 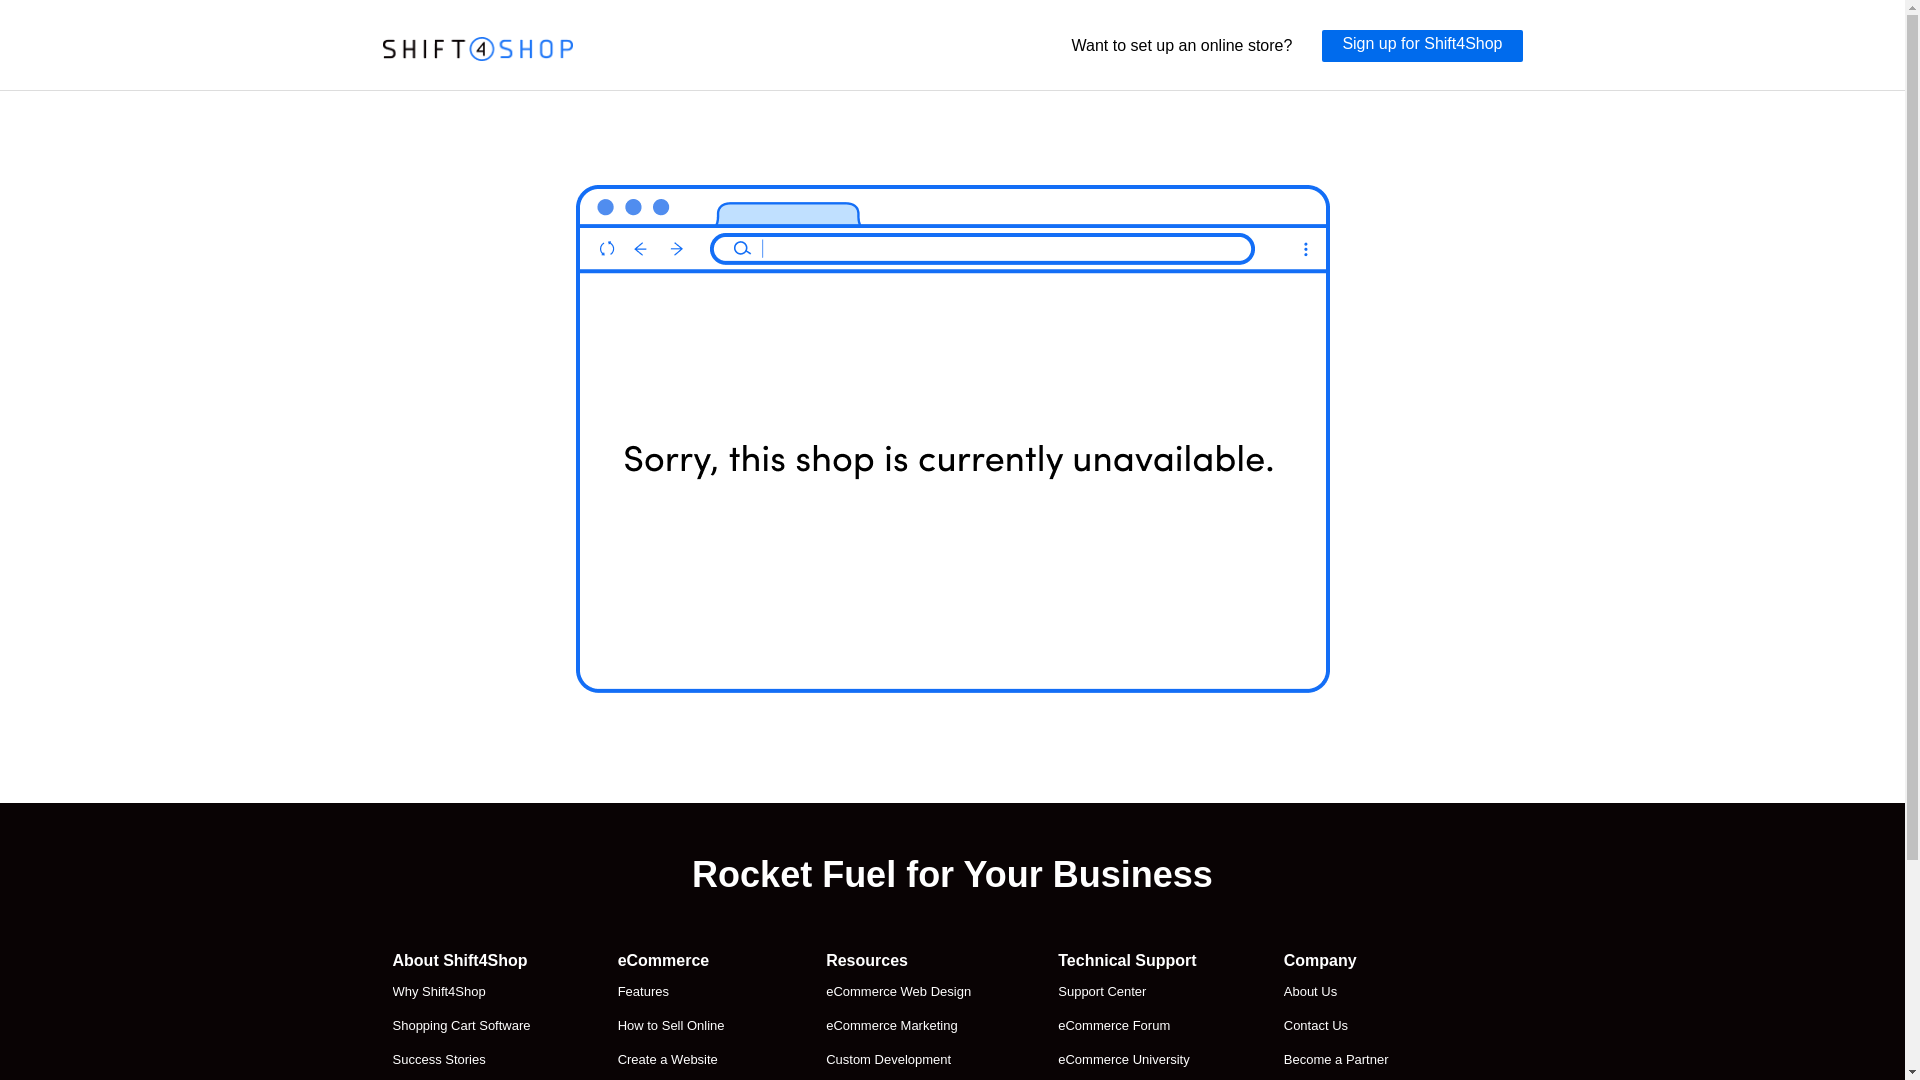 What do you see at coordinates (1126, 1026) in the screenshot?
I see `eCommerce Forum` at bounding box center [1126, 1026].